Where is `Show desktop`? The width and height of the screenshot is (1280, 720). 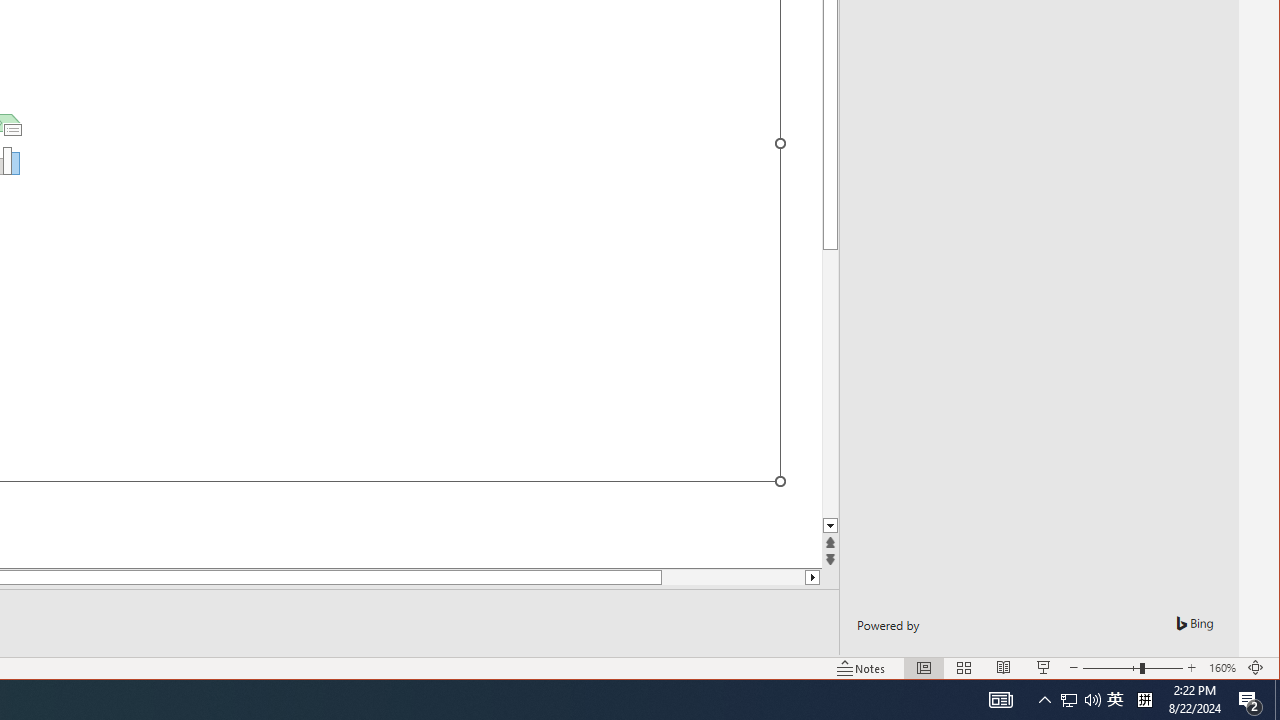
Show desktop is located at coordinates (1277, 700).